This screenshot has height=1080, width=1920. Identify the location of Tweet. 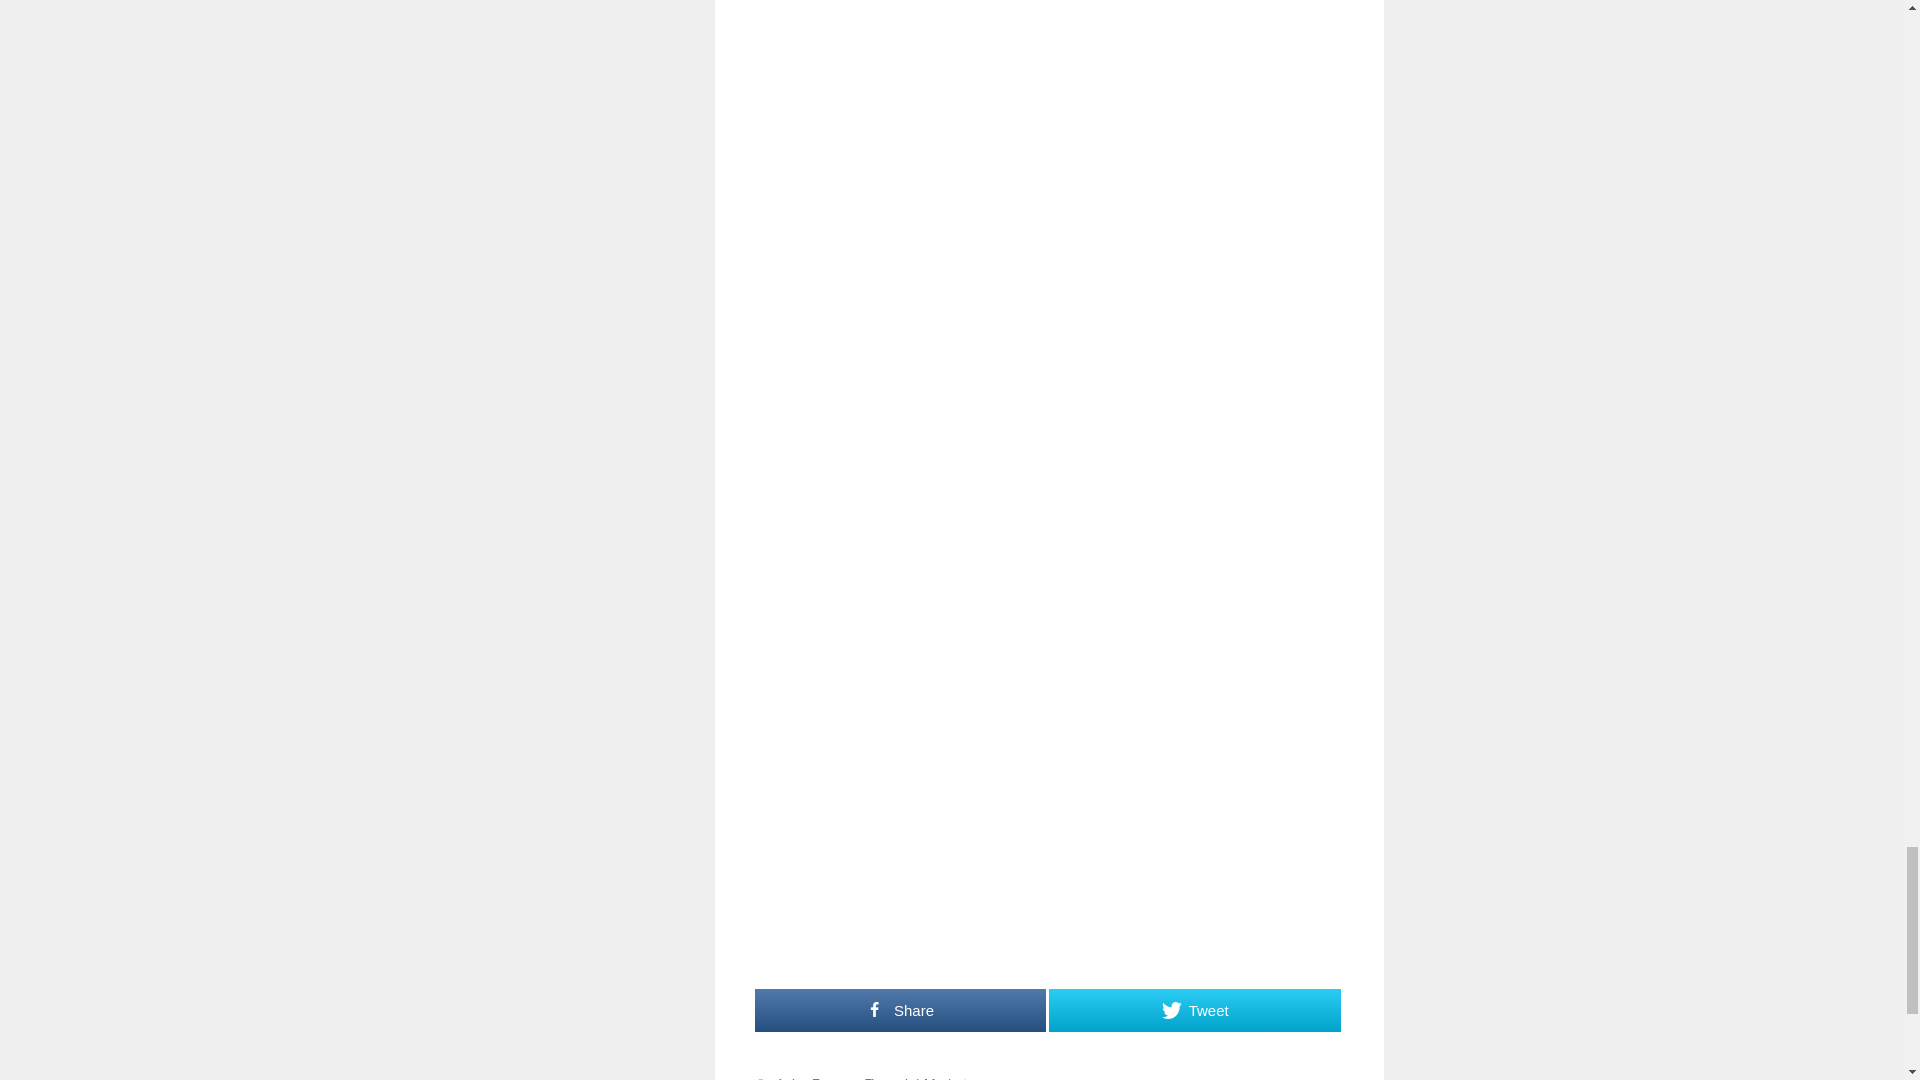
(1194, 1010).